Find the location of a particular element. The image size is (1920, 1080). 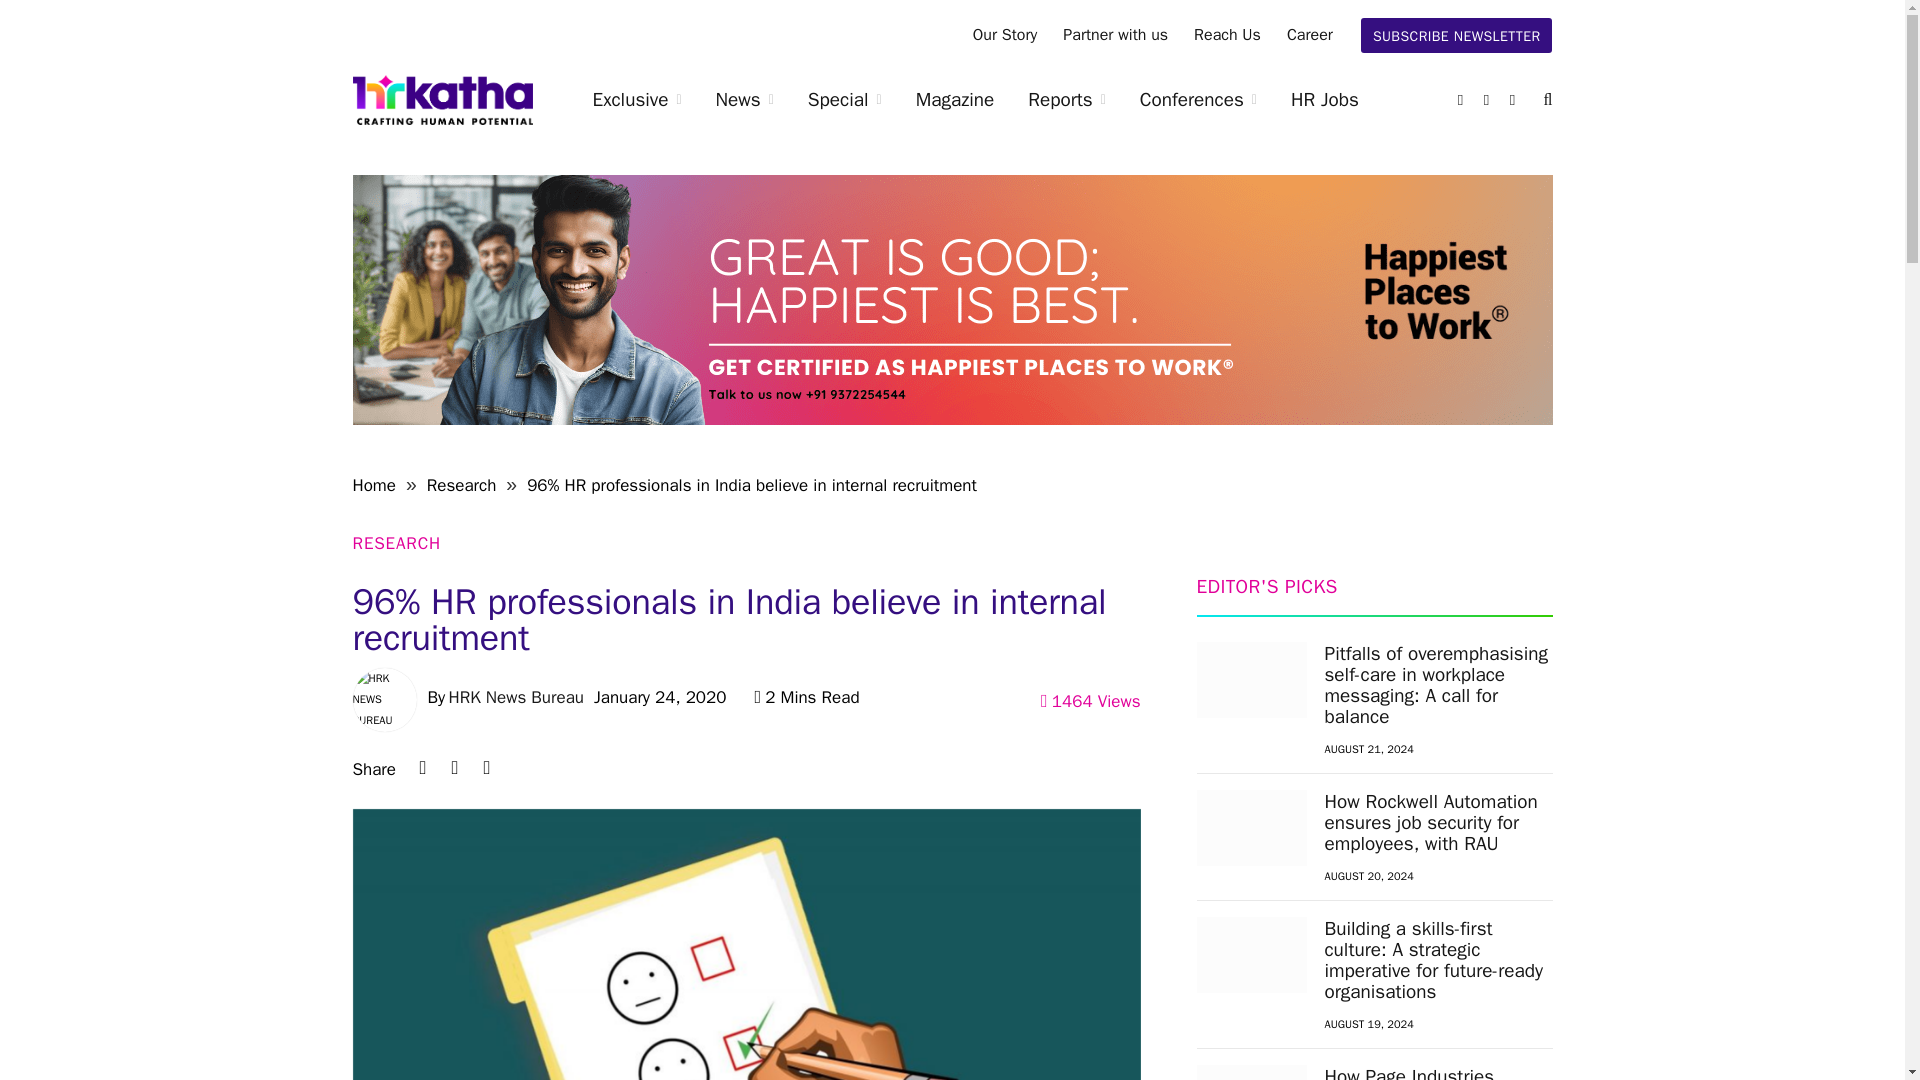

HR Katha is located at coordinates (441, 100).